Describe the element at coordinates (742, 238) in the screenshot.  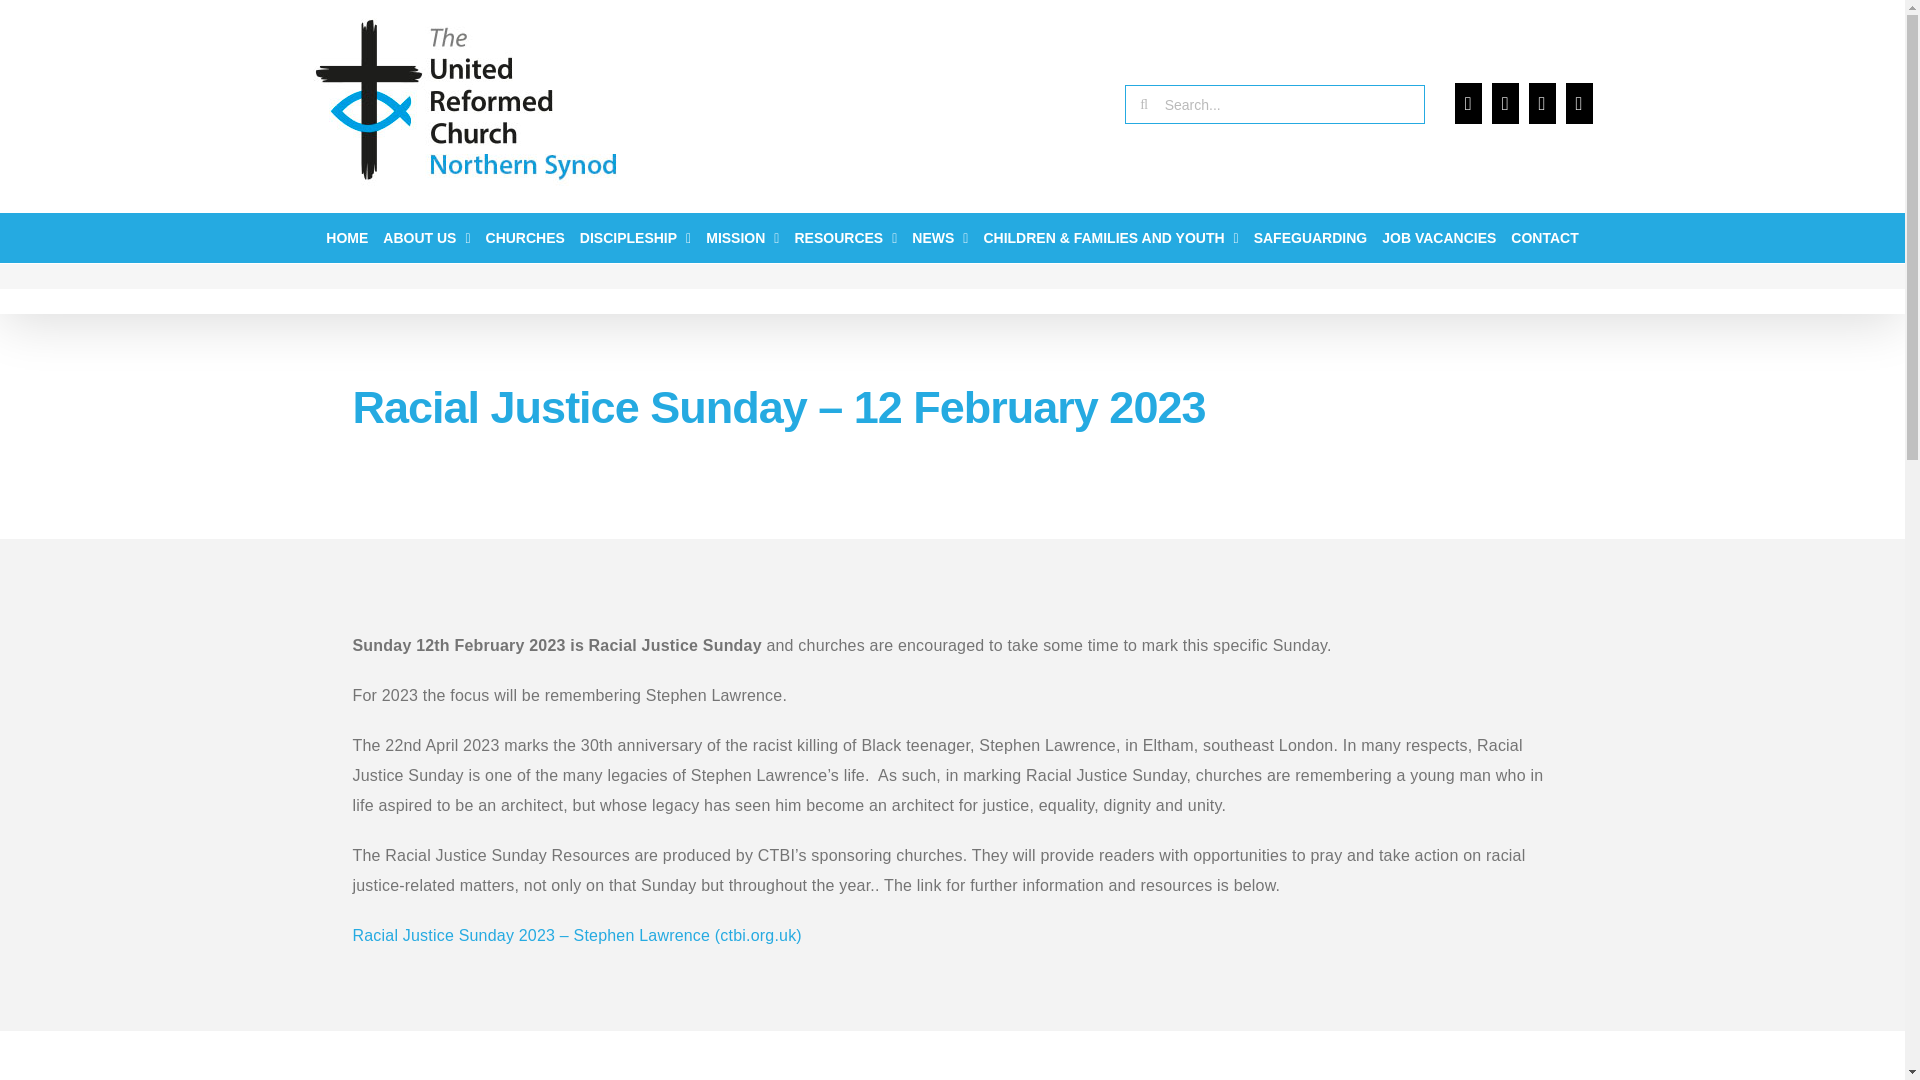
I see `MISSION` at that location.